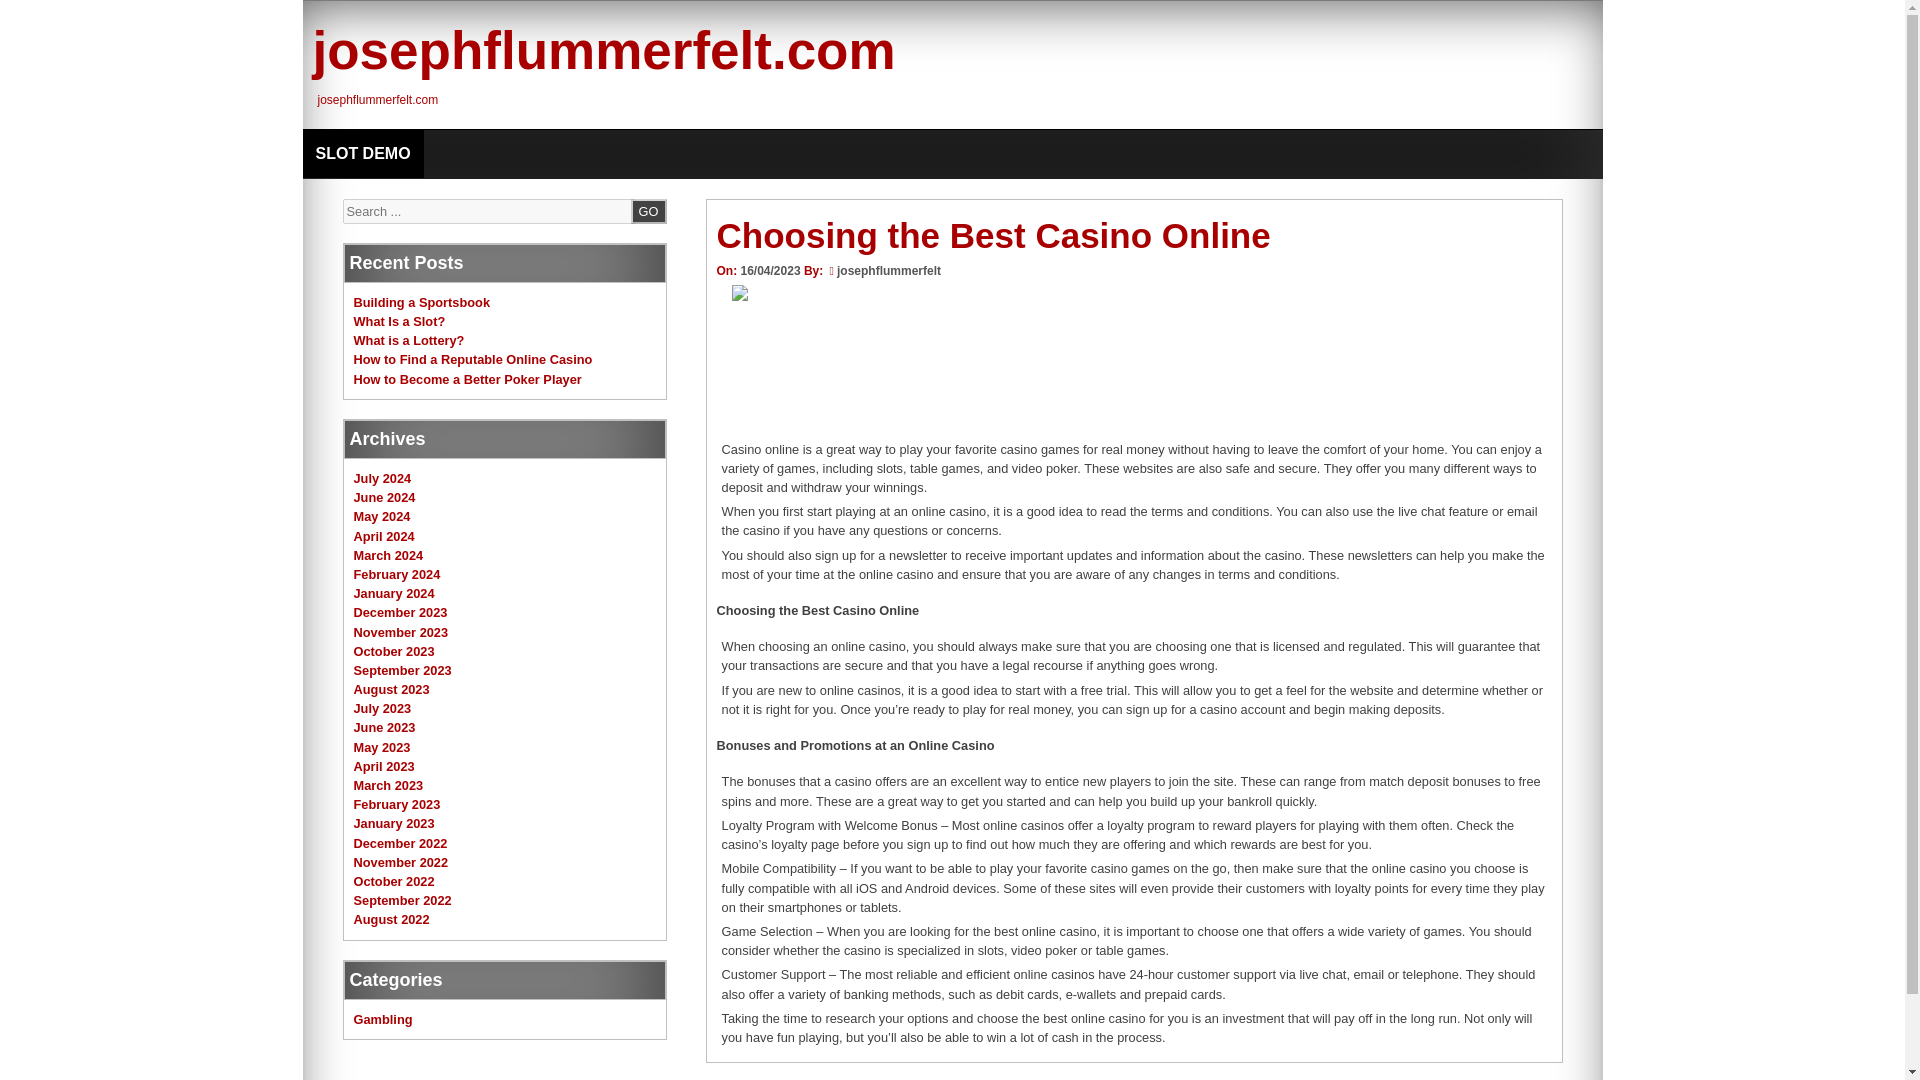  What do you see at coordinates (408, 340) in the screenshot?
I see `What is a Lottery?` at bounding box center [408, 340].